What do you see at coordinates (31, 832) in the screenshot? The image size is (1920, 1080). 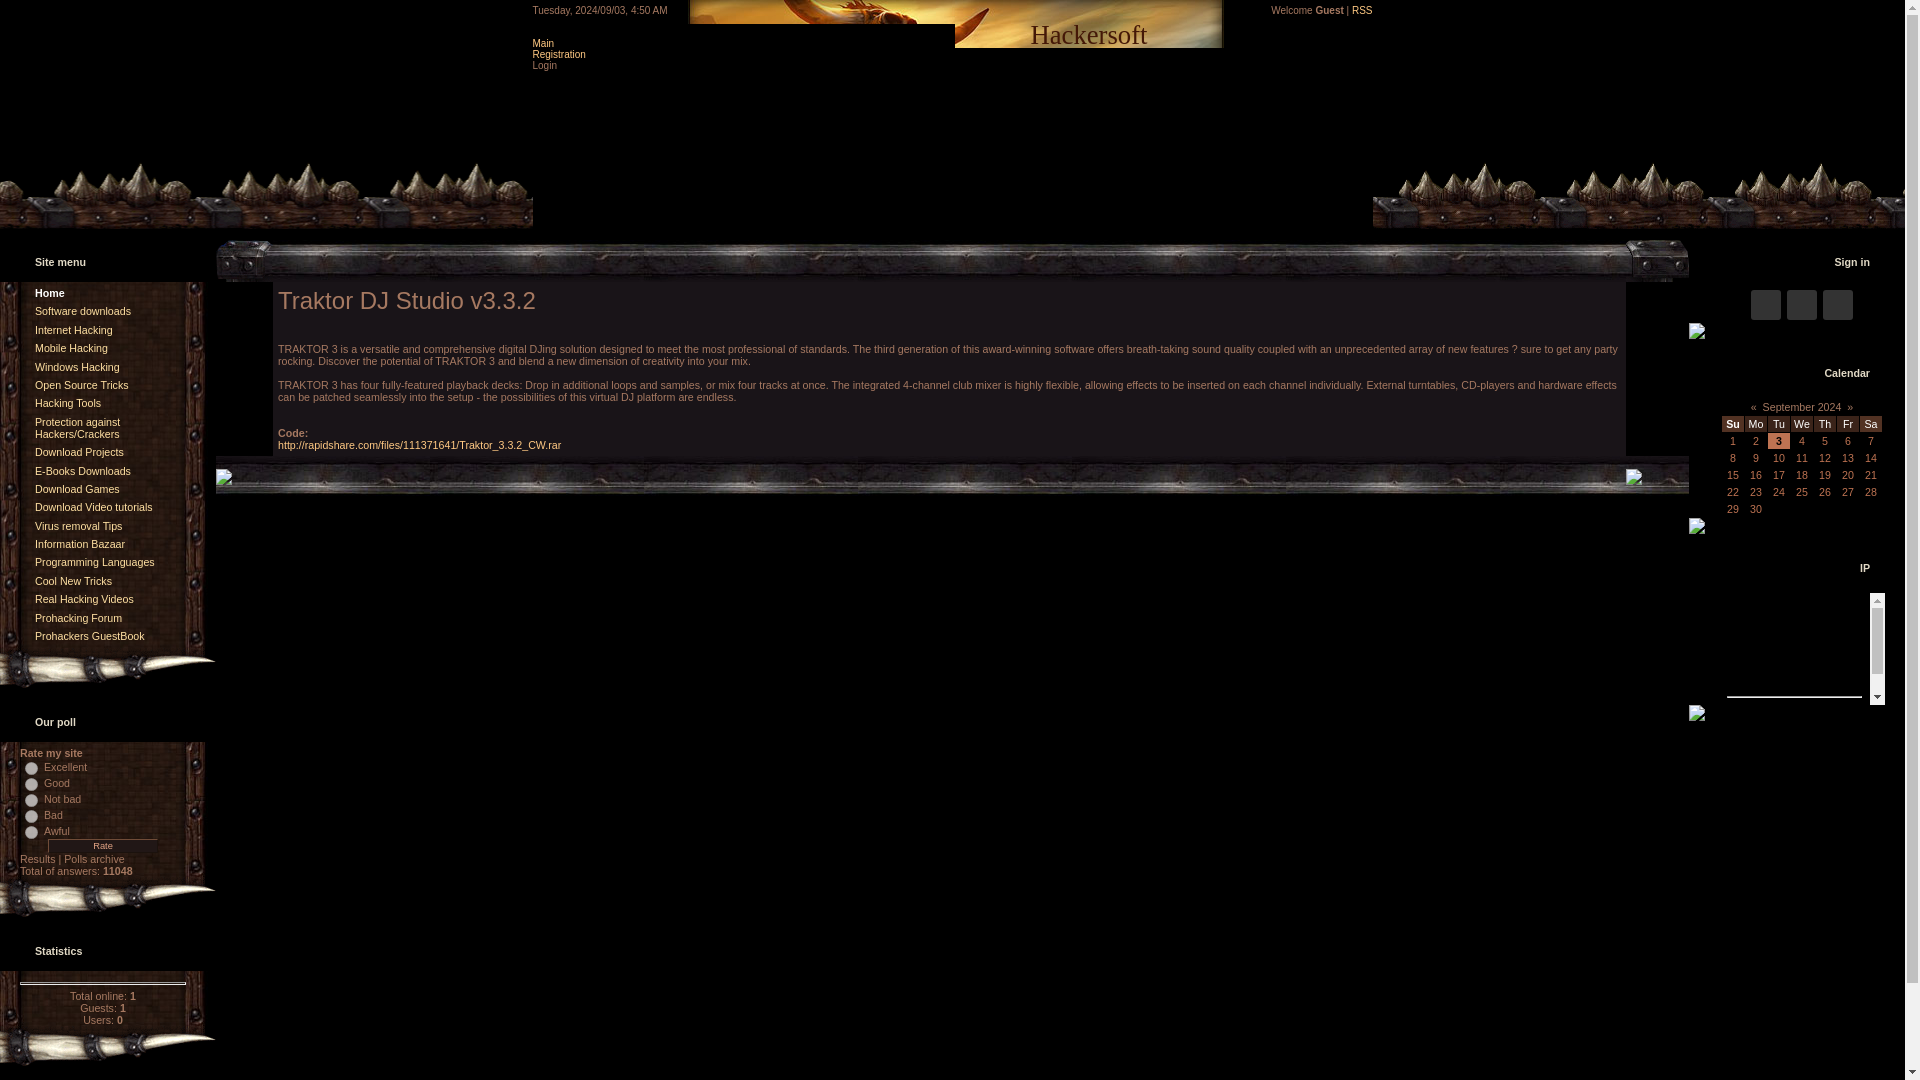 I see `5` at bounding box center [31, 832].